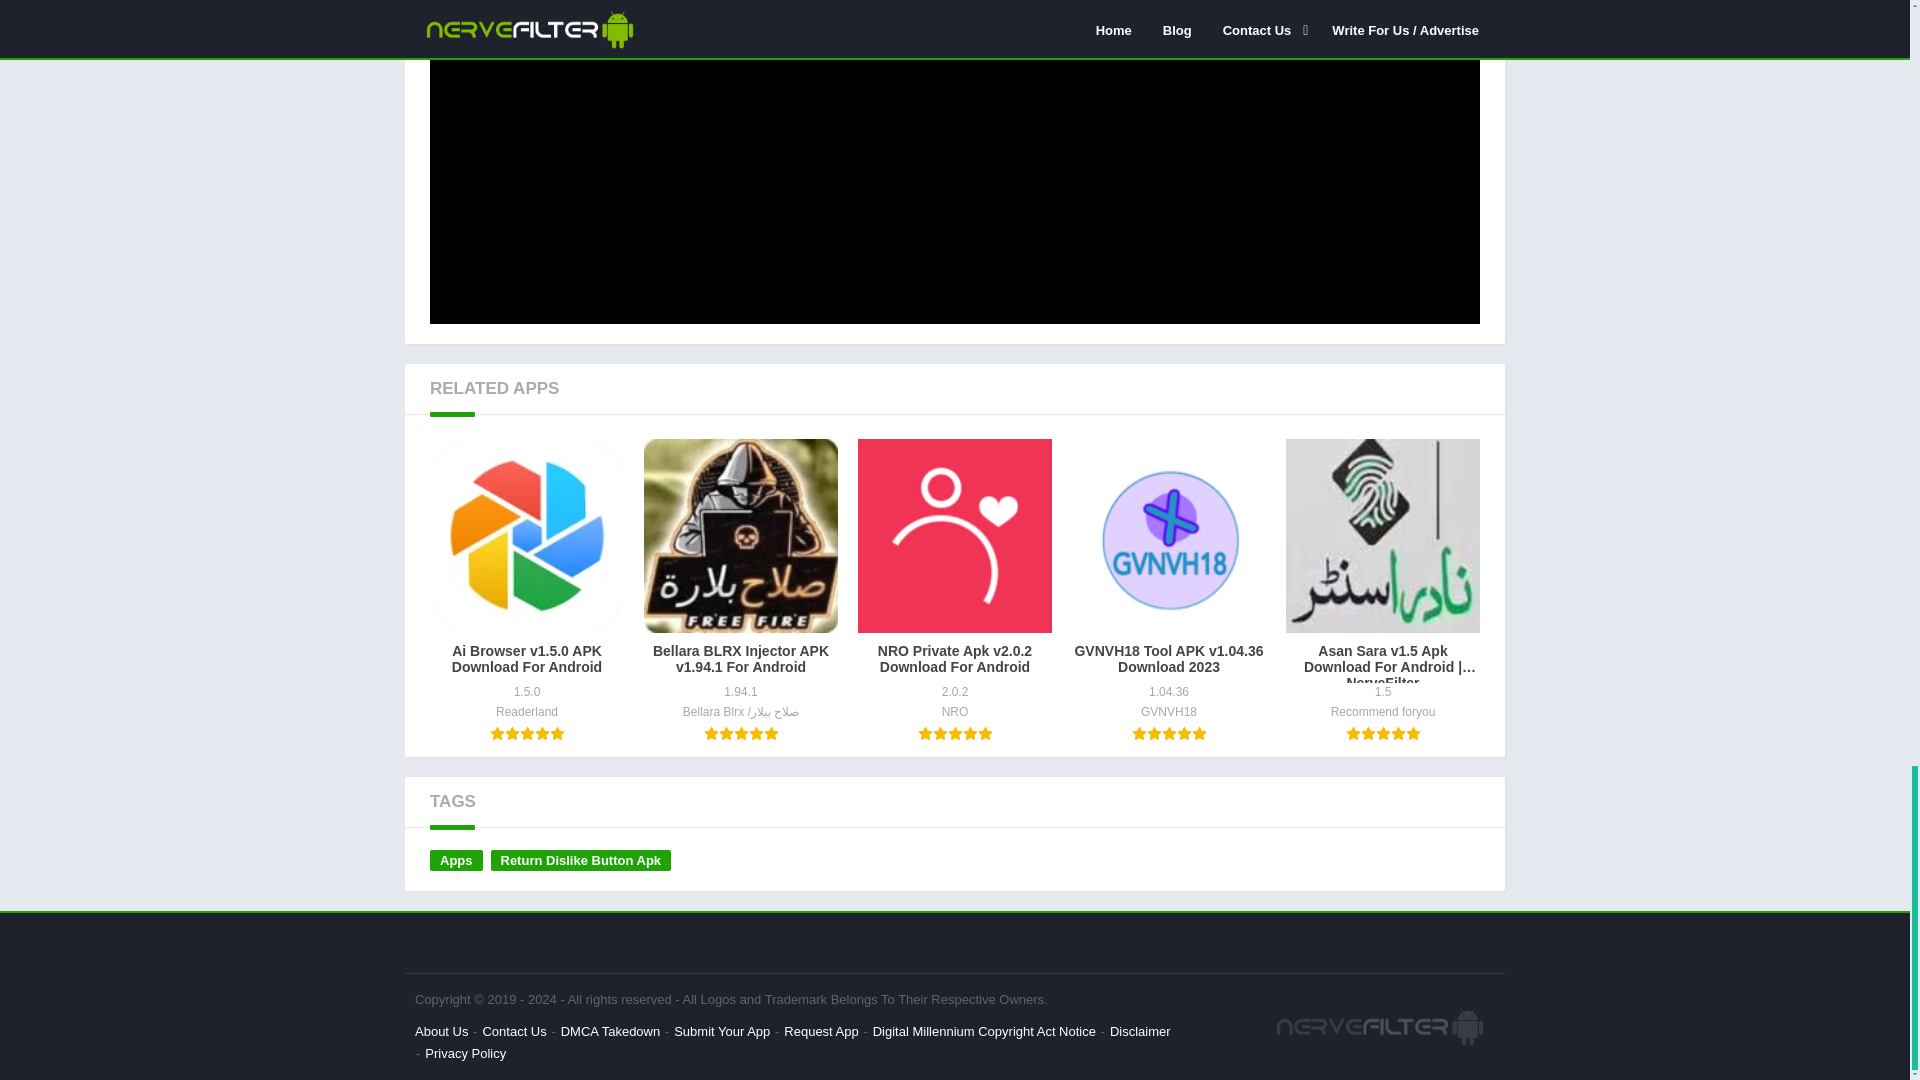  I want to click on Submit Your App, so click(721, 1030).